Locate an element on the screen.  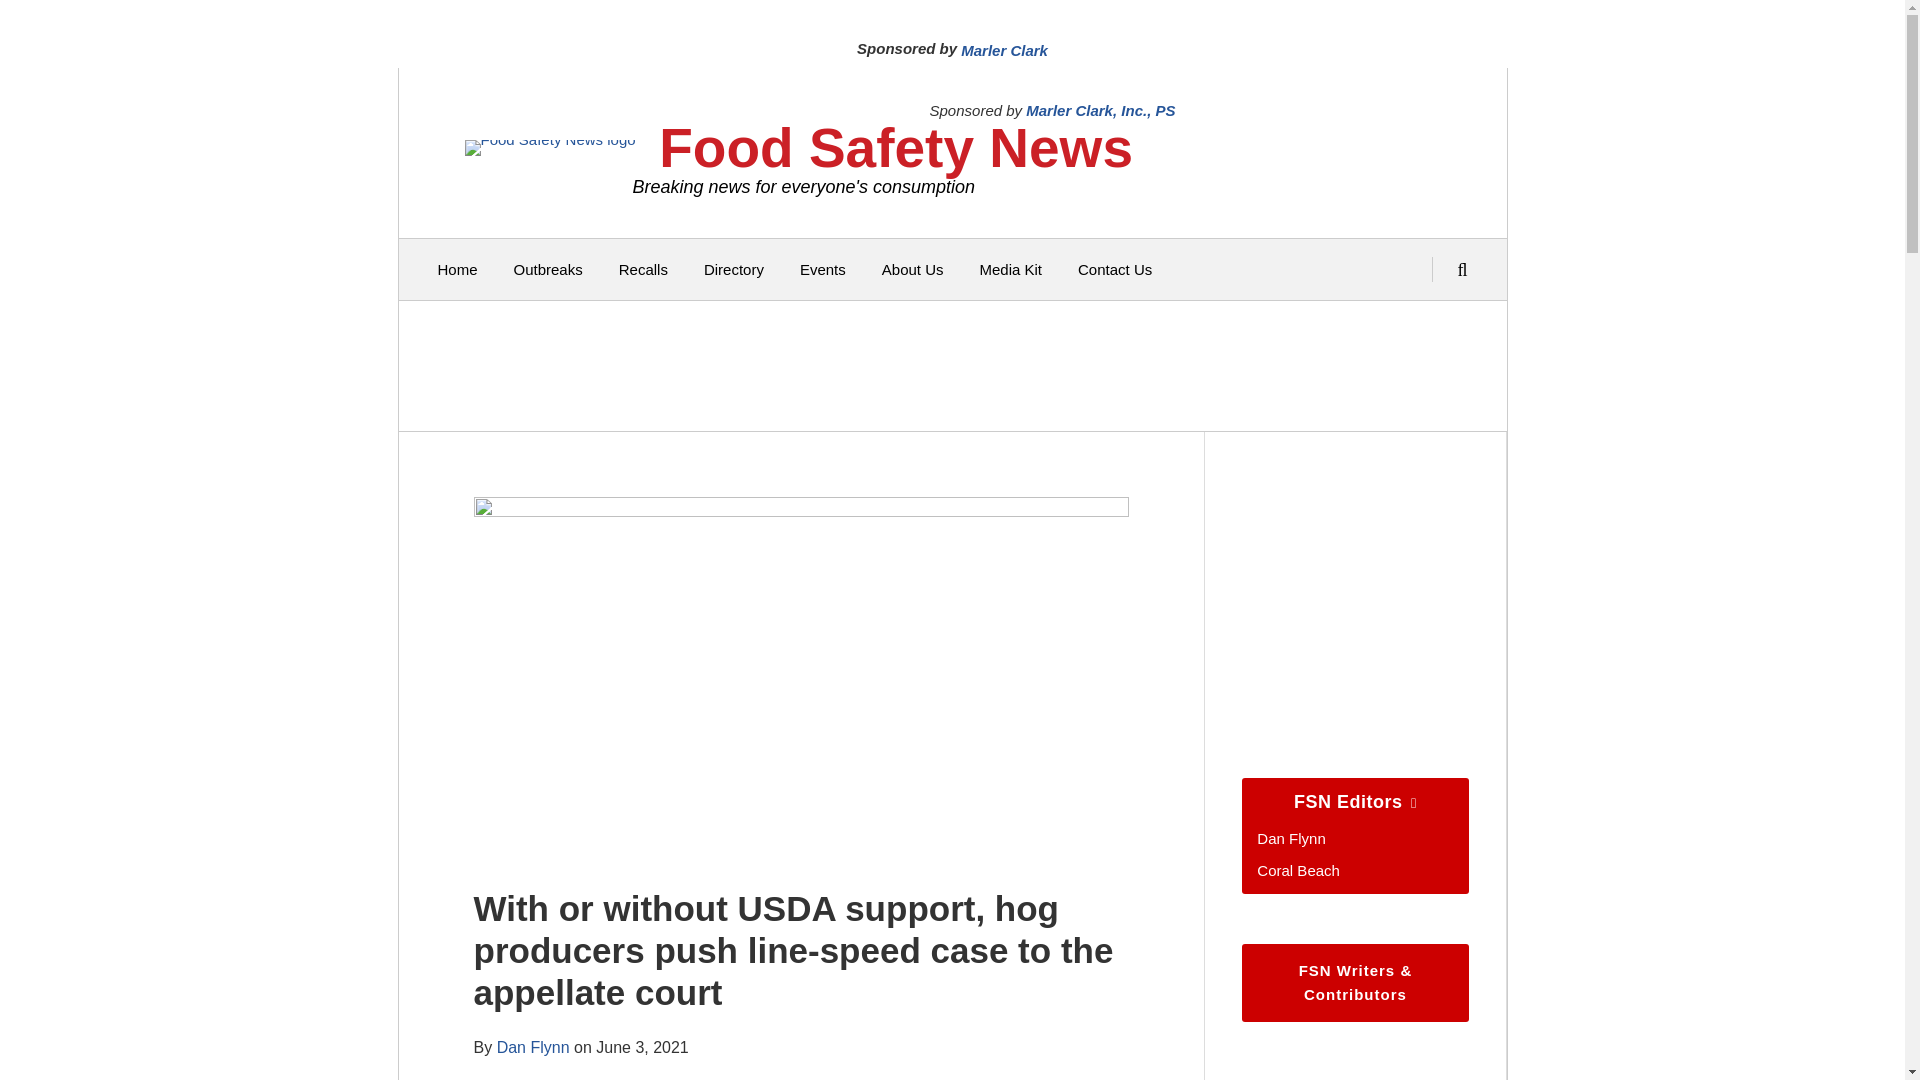
Outbreaks is located at coordinates (548, 270).